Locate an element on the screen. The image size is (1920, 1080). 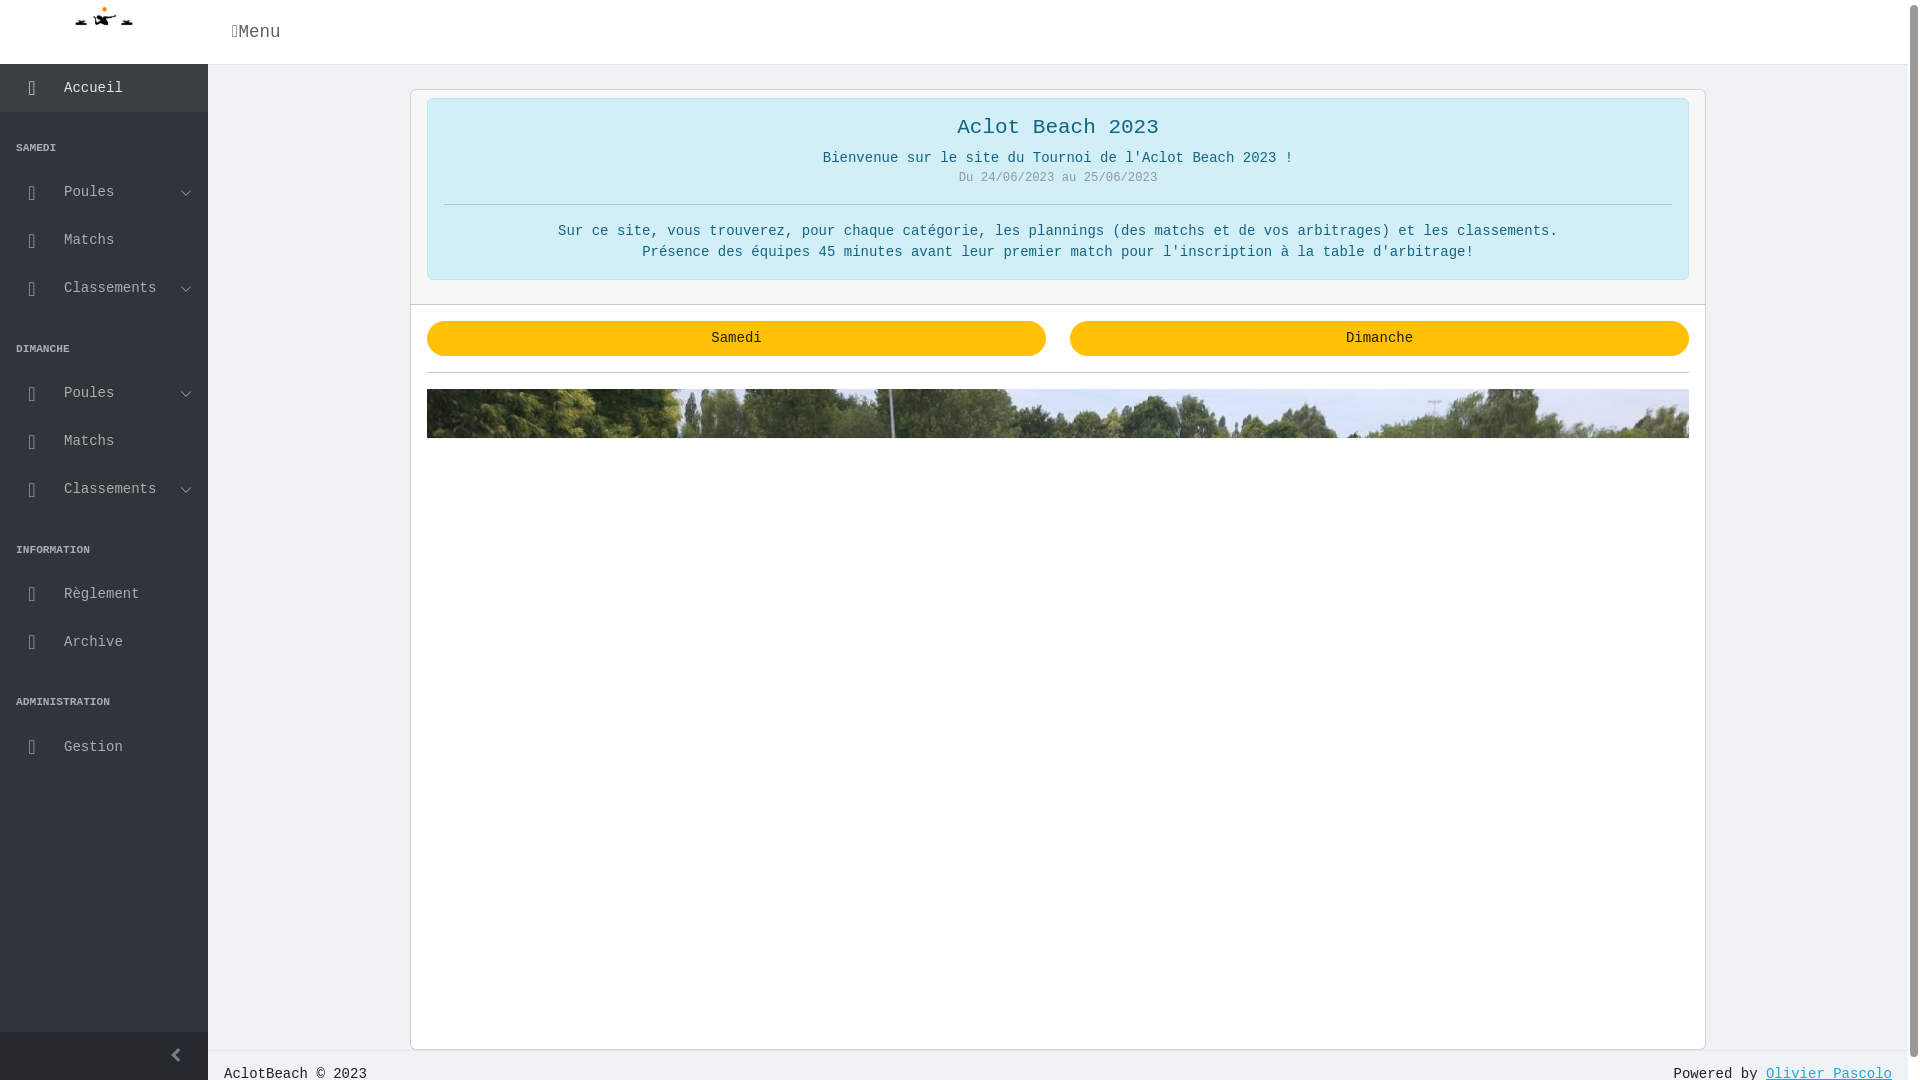
Accueil is located at coordinates (104, 88).